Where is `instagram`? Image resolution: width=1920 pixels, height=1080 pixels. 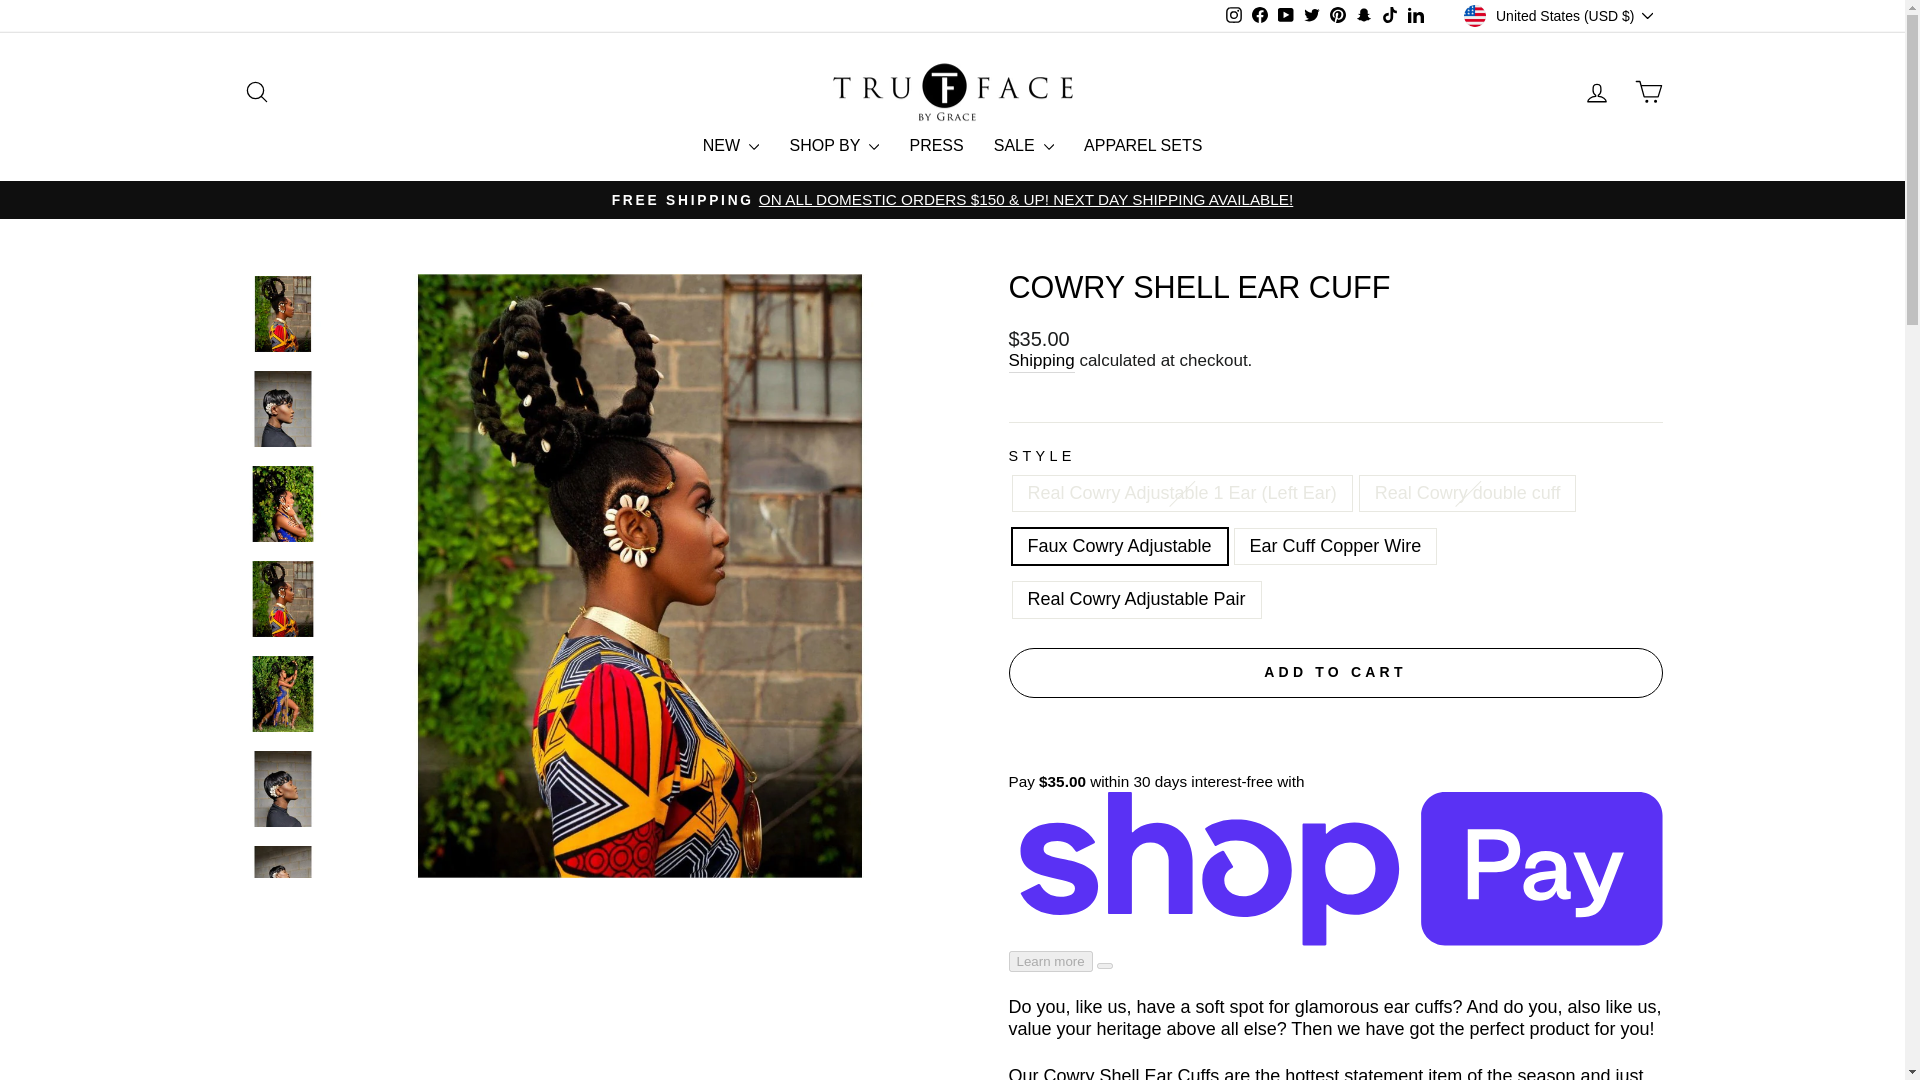 instagram is located at coordinates (1234, 14).